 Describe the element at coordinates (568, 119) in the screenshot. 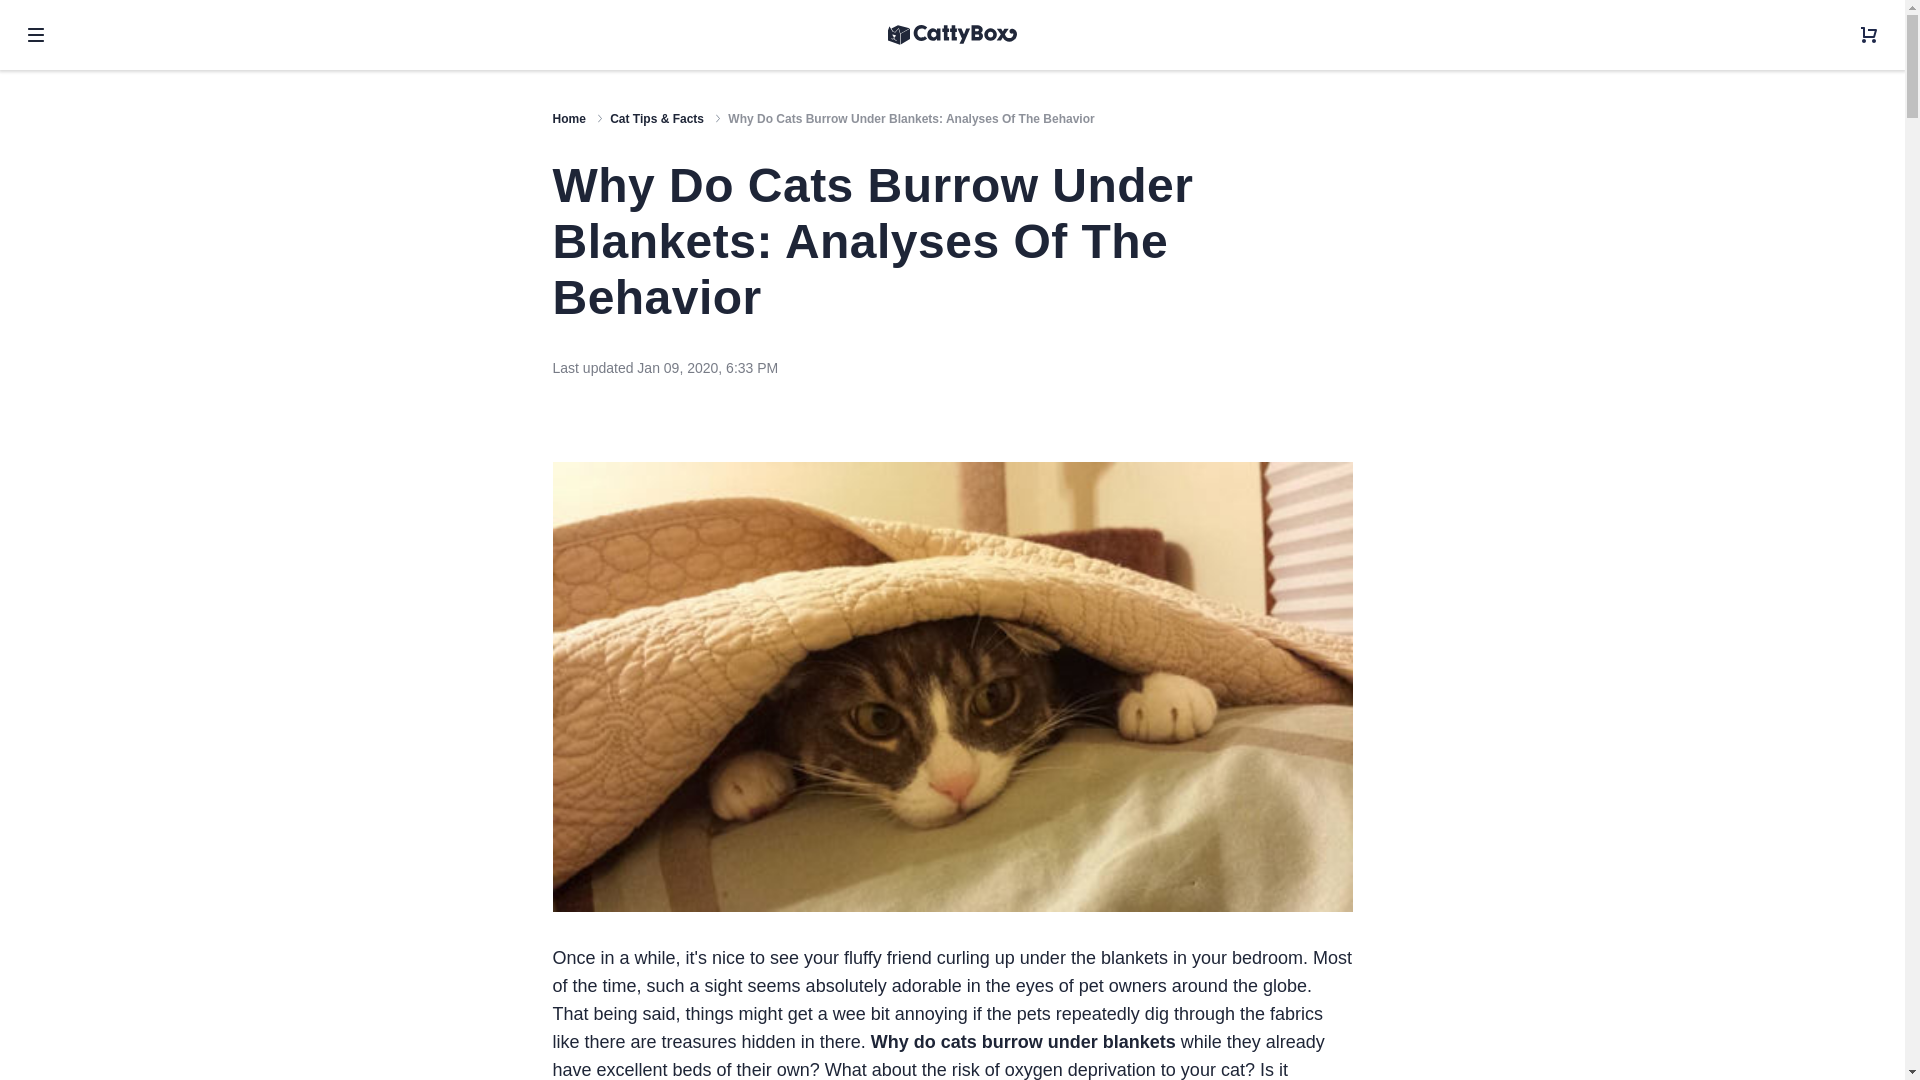

I see `Back to the frontpage` at that location.